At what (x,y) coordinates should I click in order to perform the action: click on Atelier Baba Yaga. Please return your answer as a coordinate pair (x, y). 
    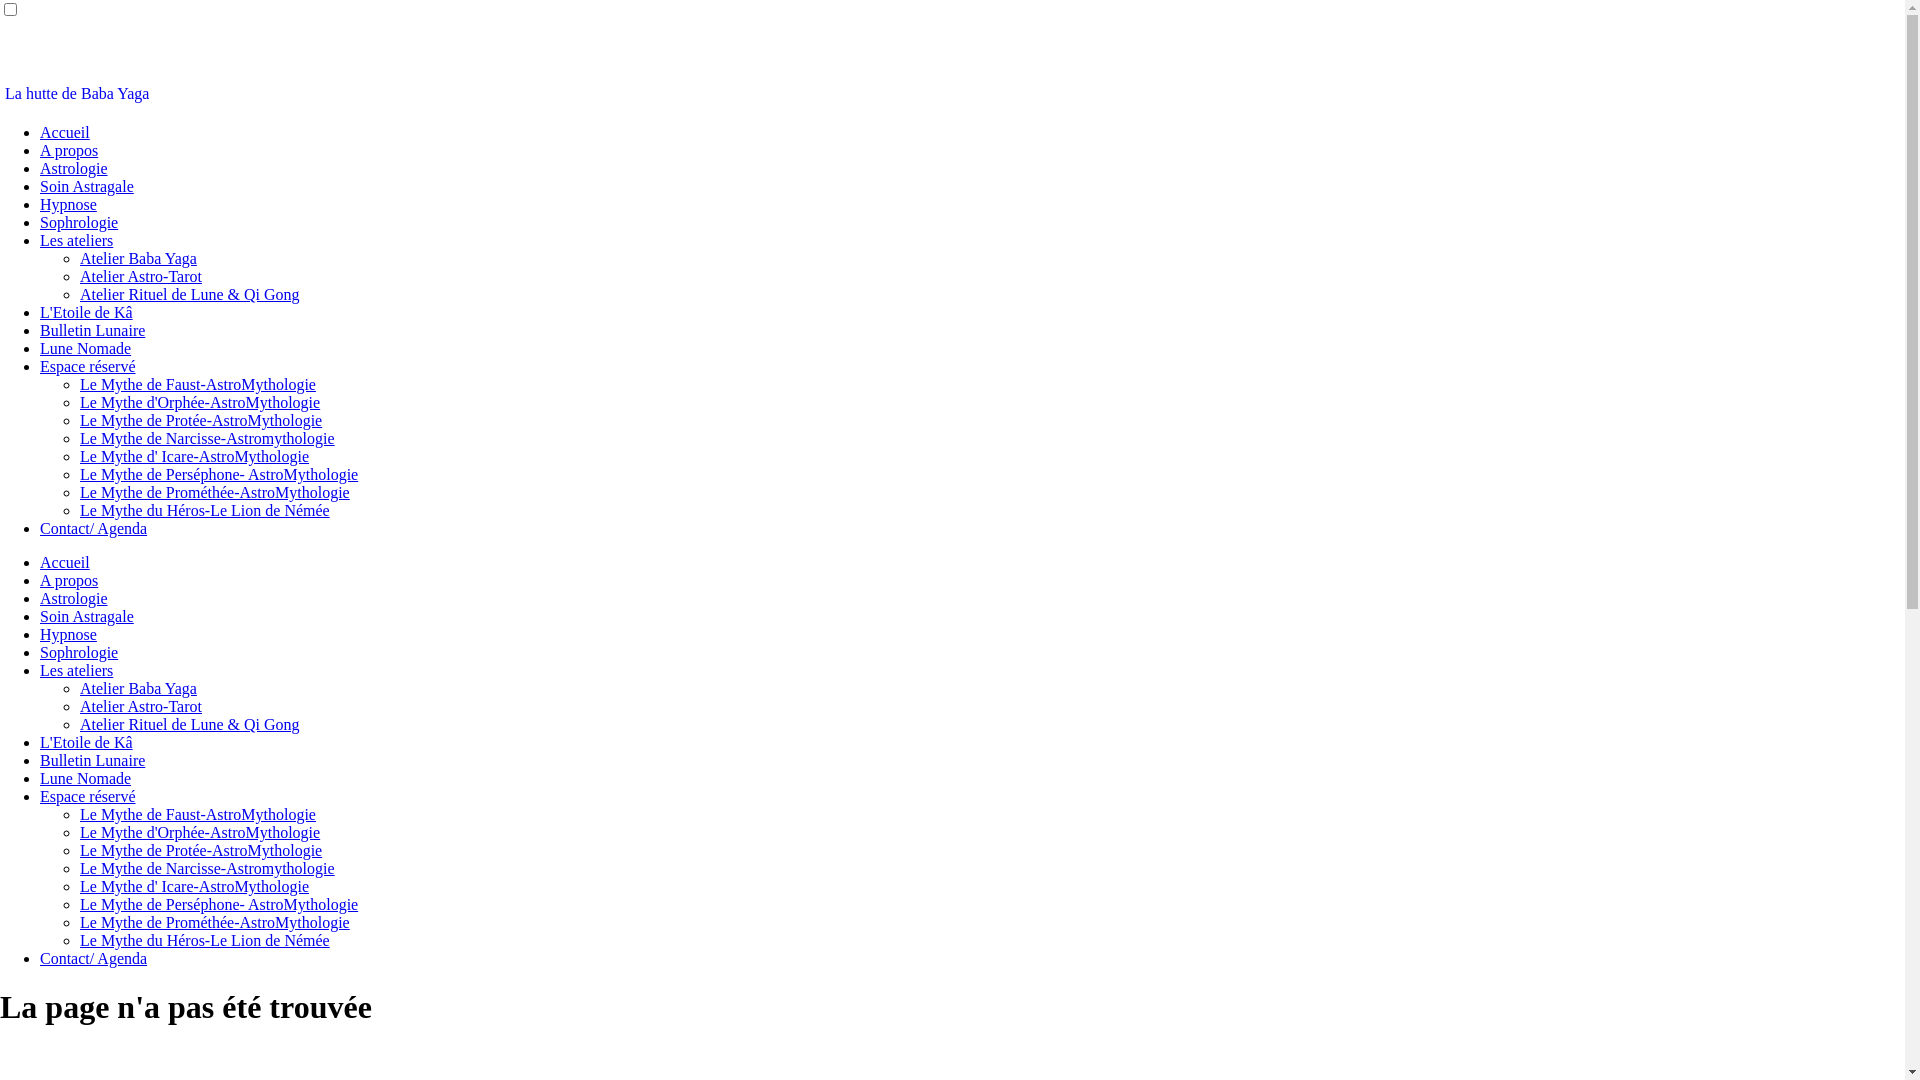
    Looking at the image, I should click on (138, 258).